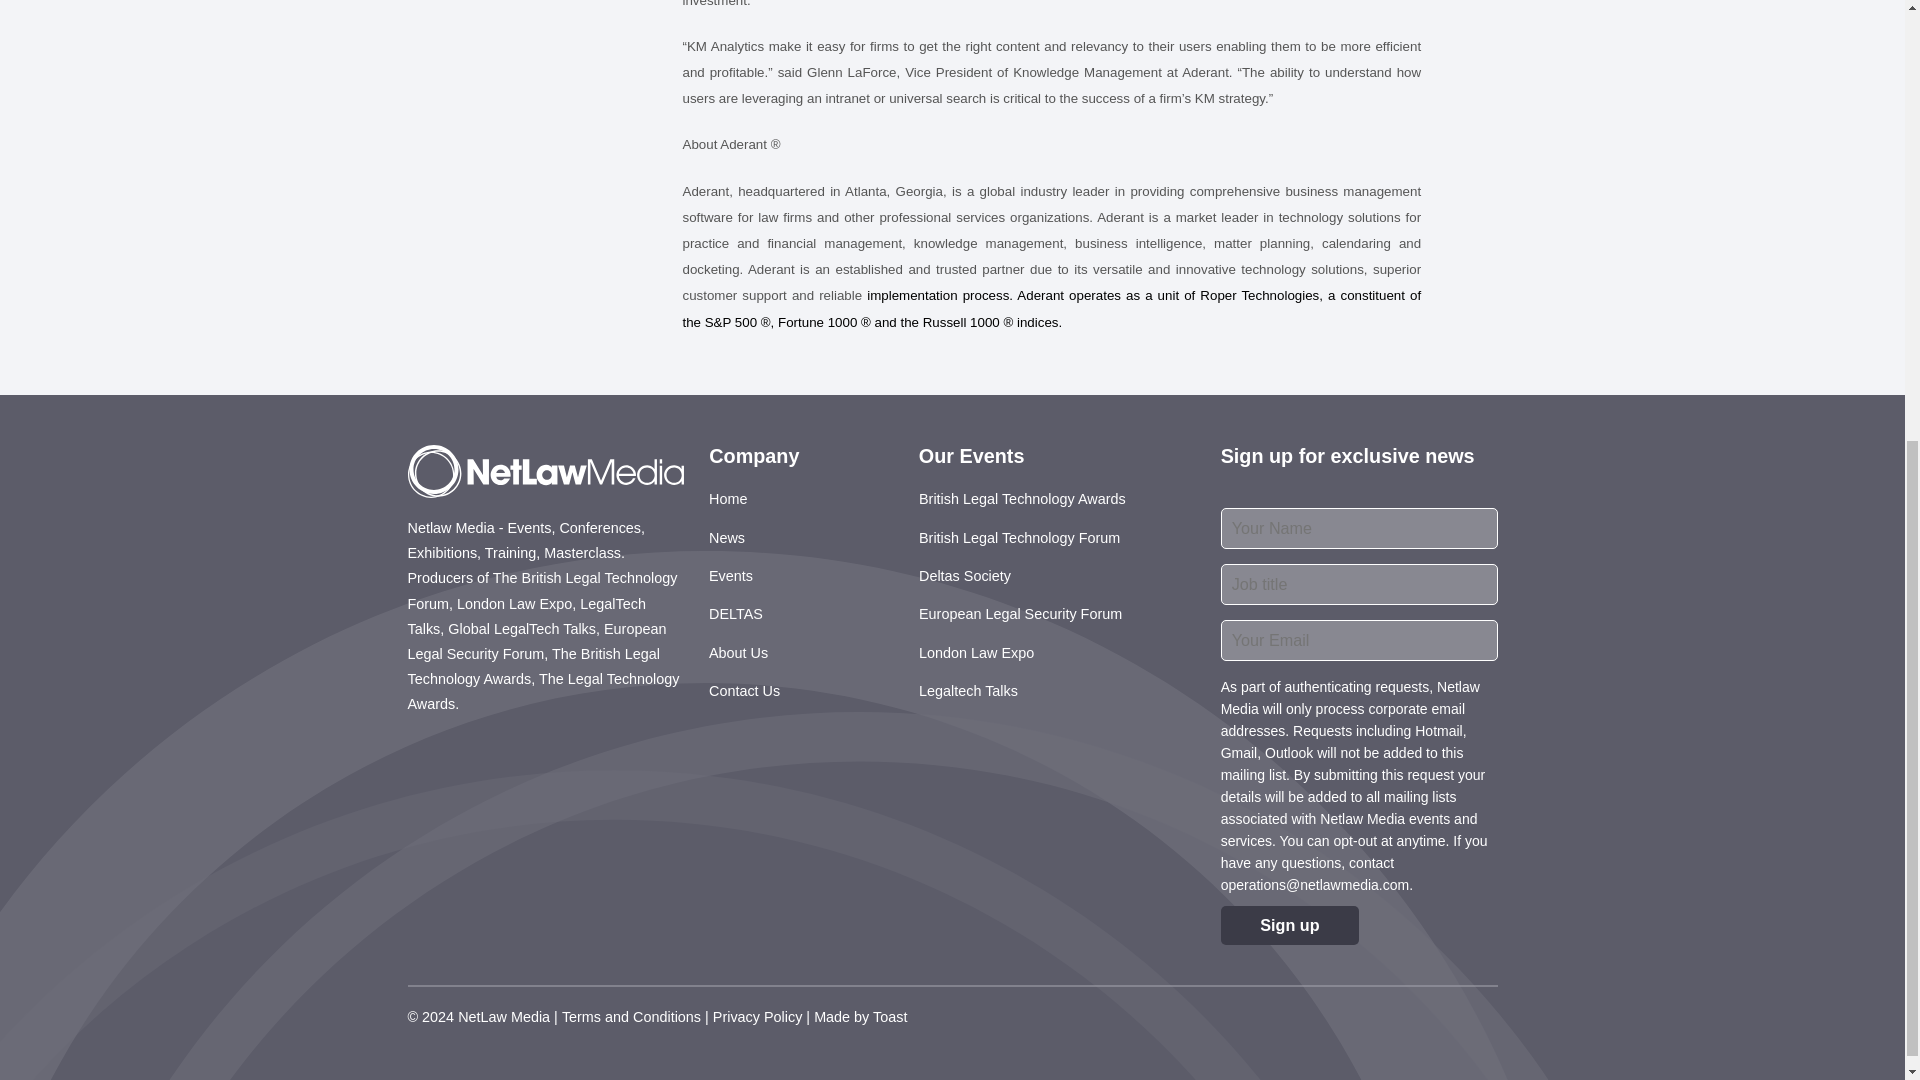 The image size is (1920, 1080). I want to click on Sign up, so click(1290, 926).